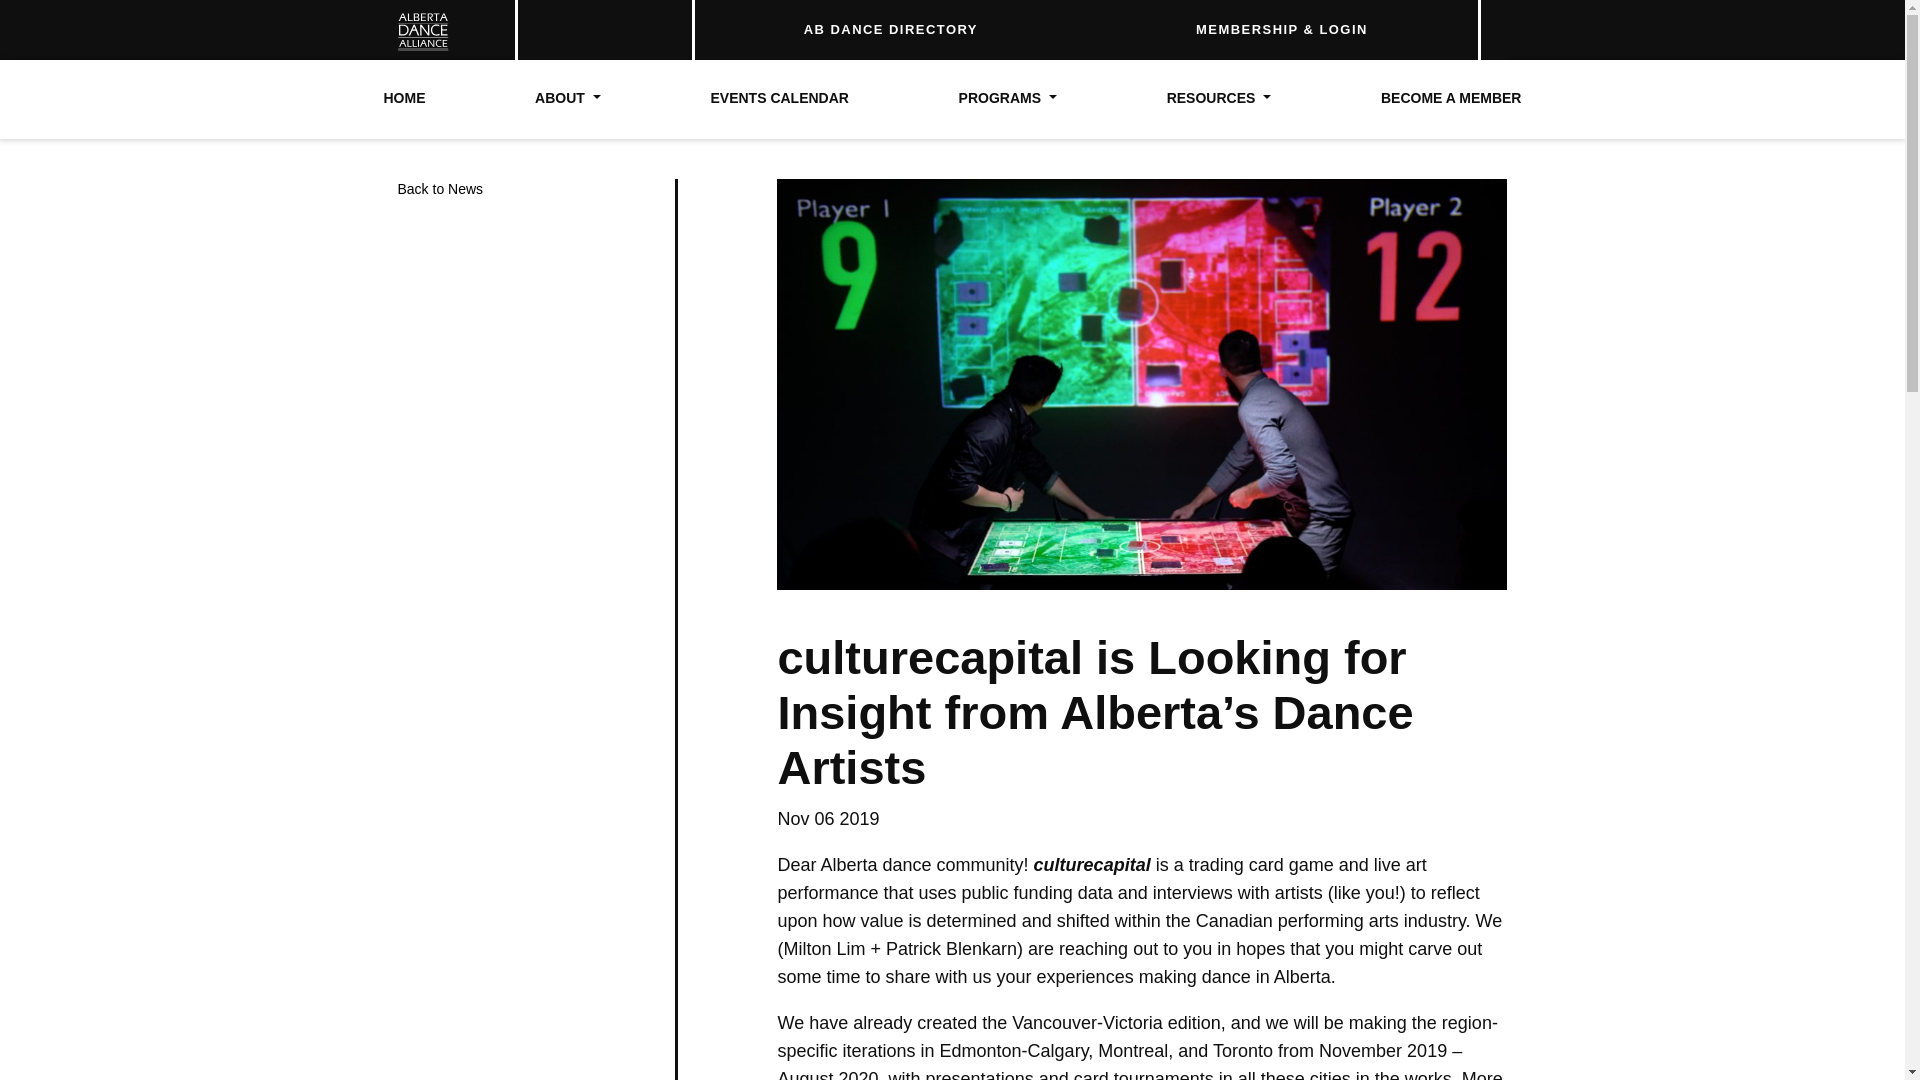 The height and width of the screenshot is (1080, 1920). I want to click on Home, so click(405, 99).